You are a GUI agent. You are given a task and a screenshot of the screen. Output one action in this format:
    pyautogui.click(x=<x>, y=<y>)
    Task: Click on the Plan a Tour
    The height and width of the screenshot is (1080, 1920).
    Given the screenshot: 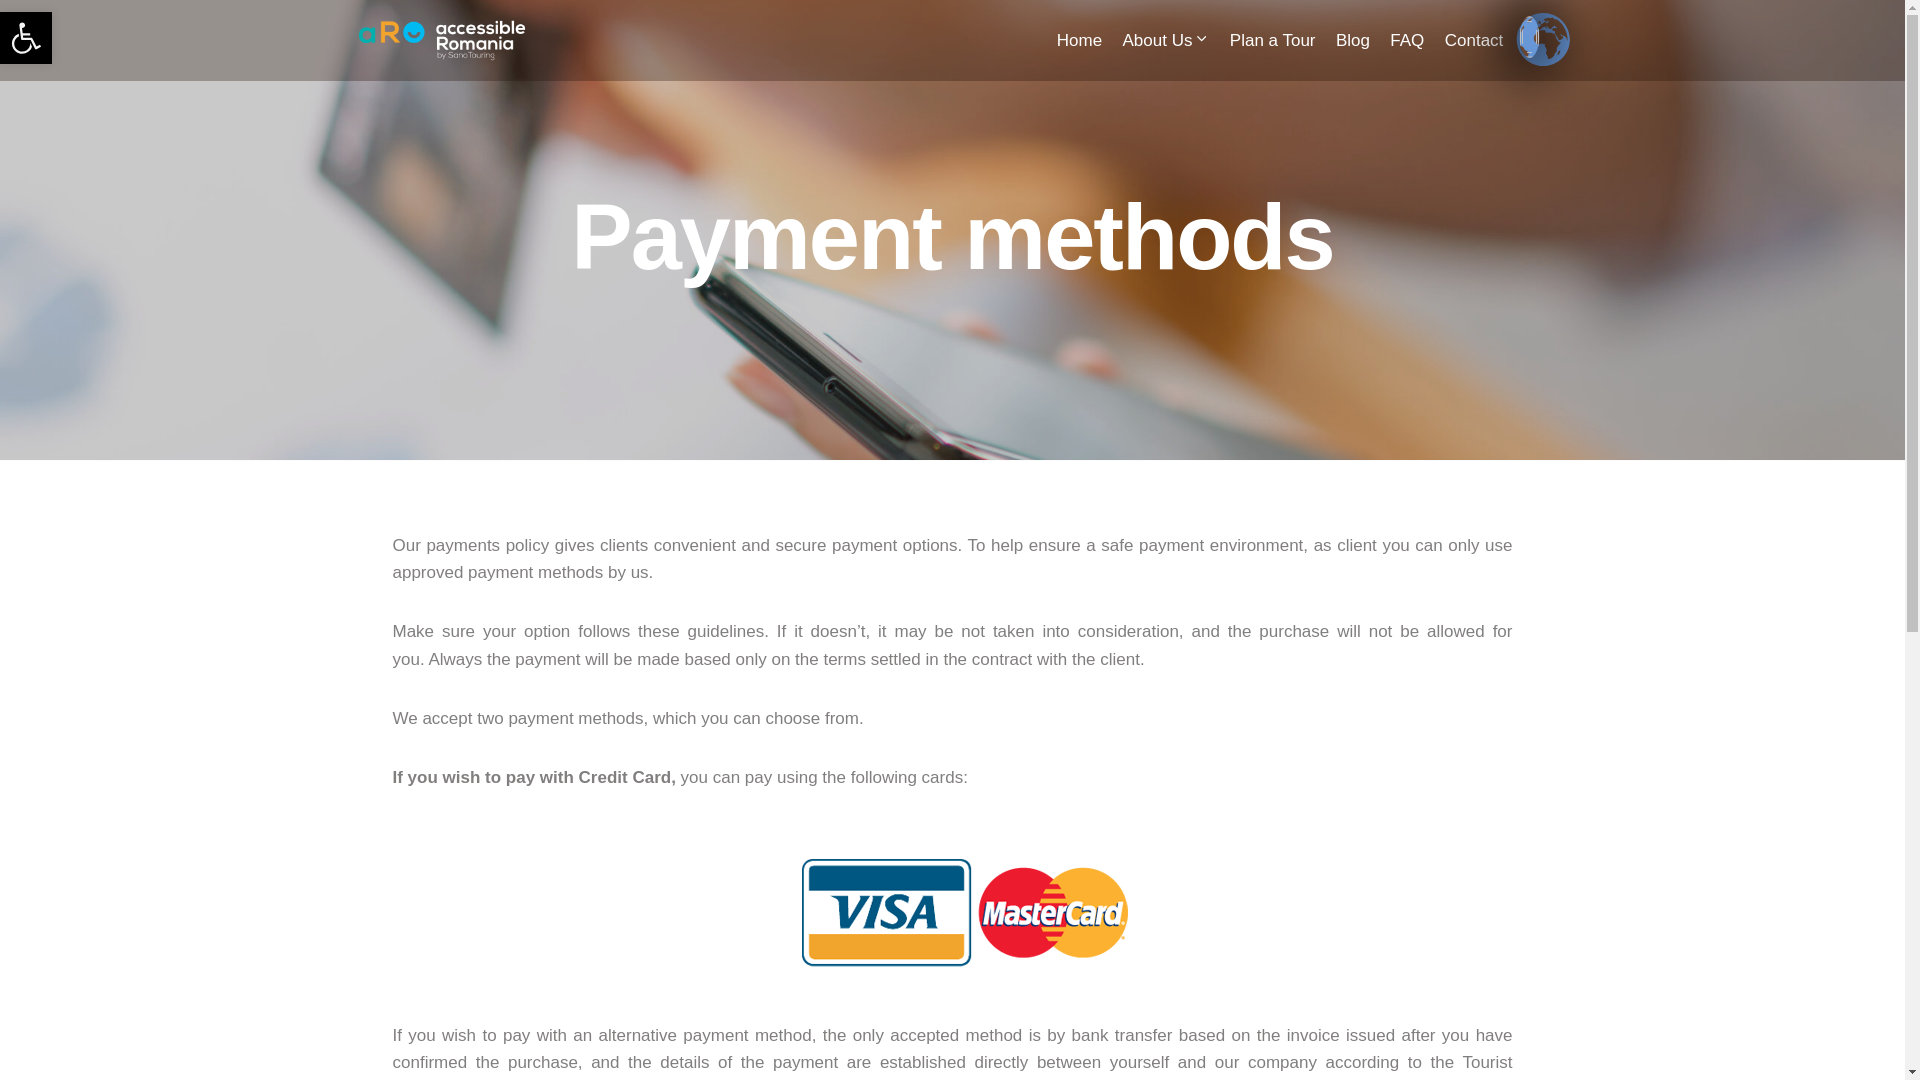 What is the action you would take?
    pyautogui.click(x=1353, y=40)
    